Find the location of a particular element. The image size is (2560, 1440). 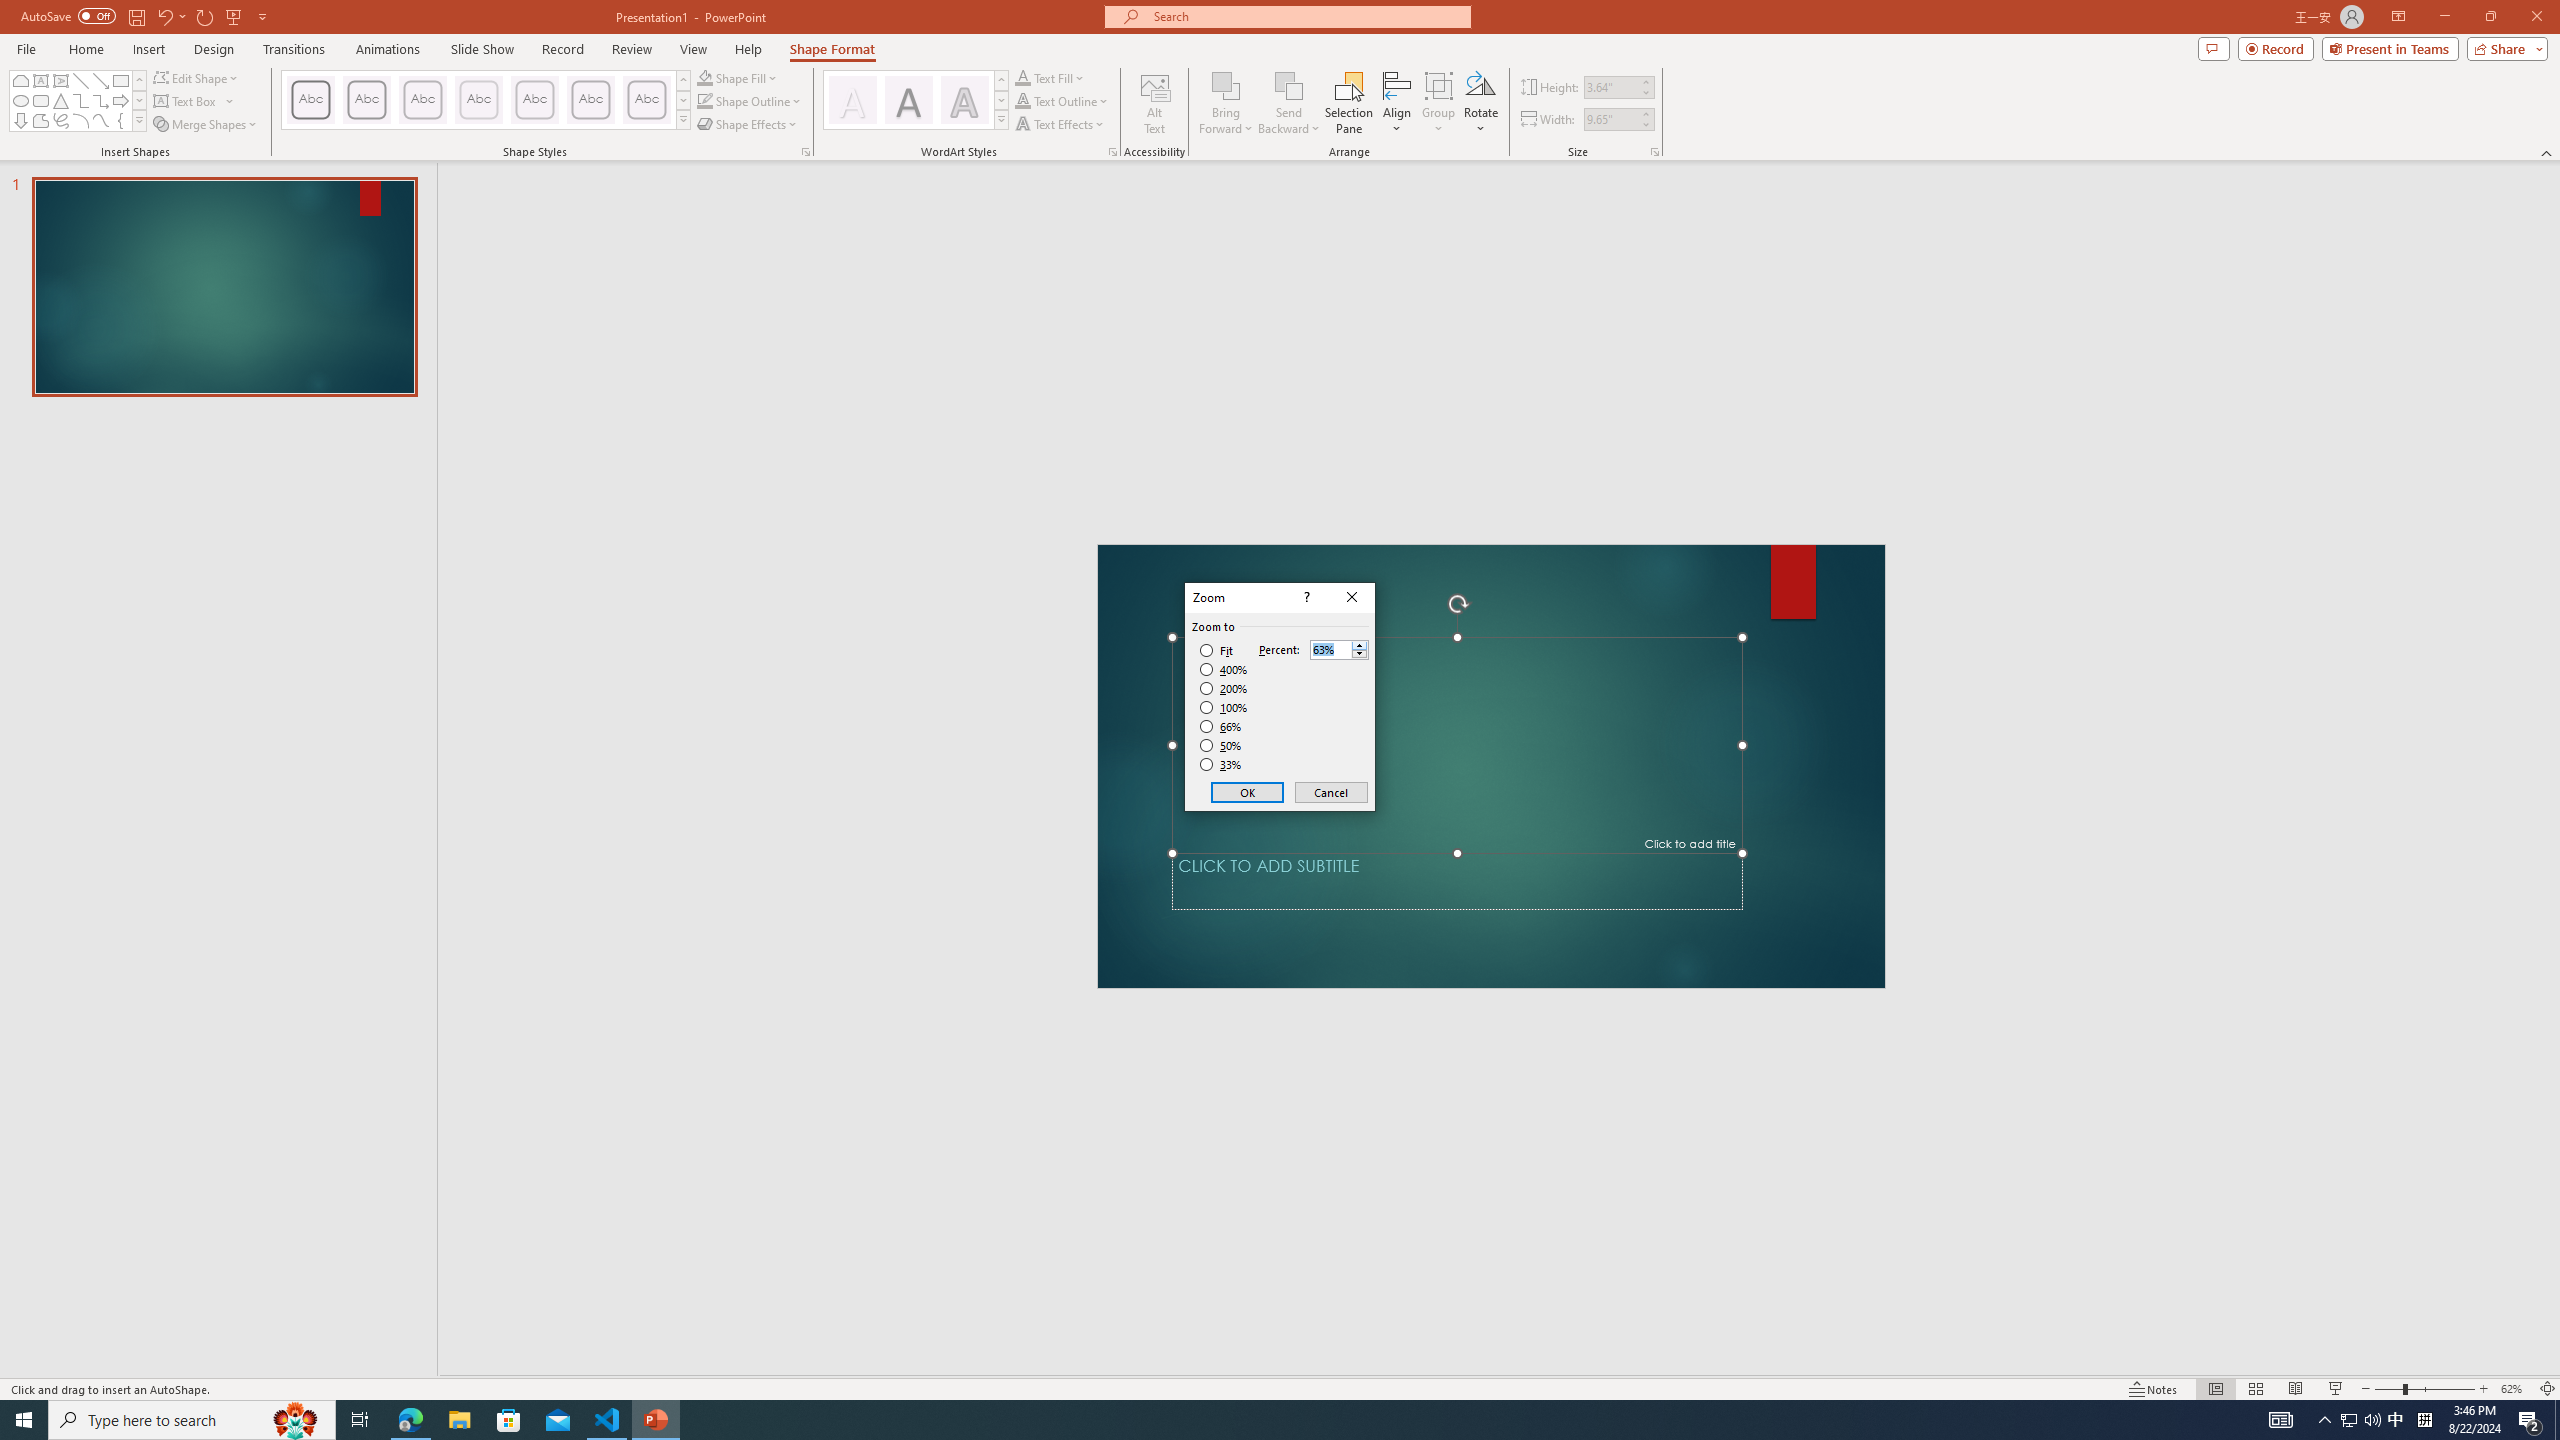

Context help is located at coordinates (1305, 598).